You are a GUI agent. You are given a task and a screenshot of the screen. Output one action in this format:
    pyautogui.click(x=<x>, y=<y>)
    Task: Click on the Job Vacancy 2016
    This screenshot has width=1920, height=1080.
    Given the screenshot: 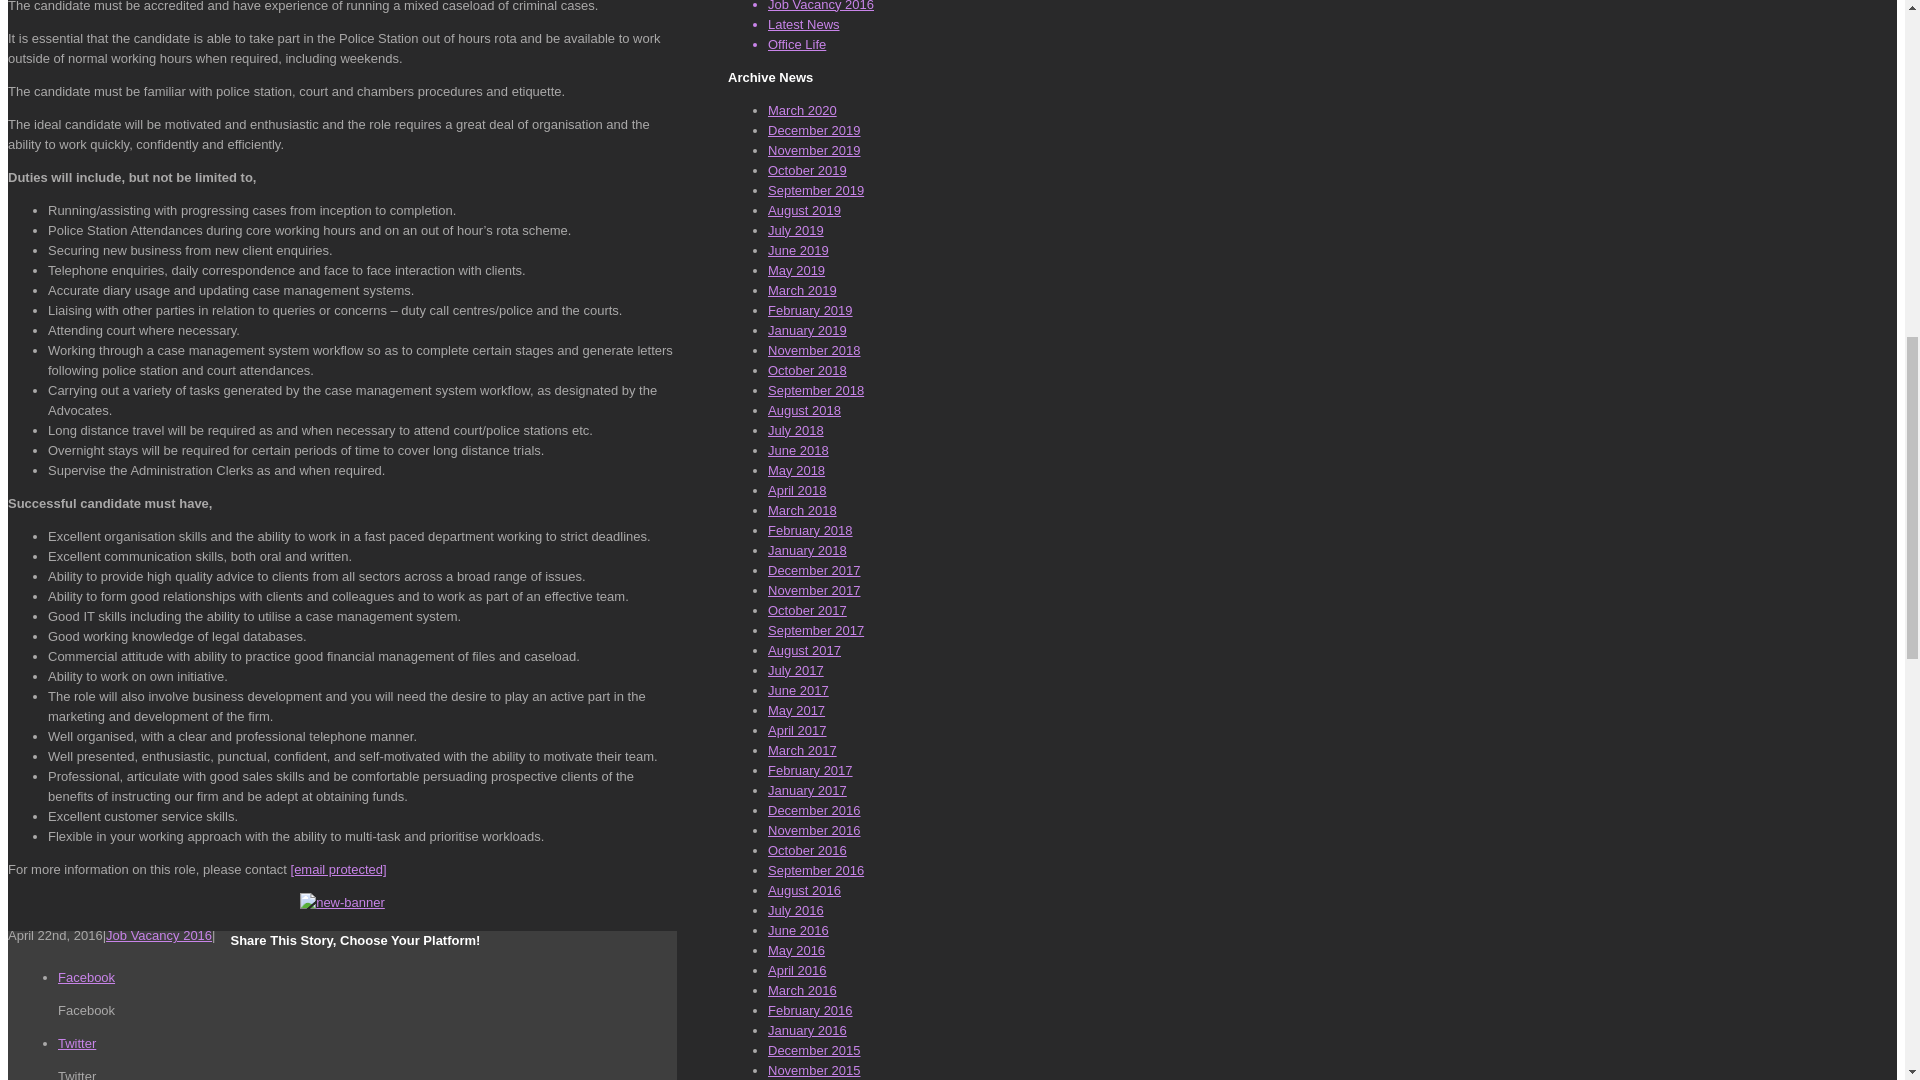 What is the action you would take?
    pyautogui.click(x=158, y=934)
    